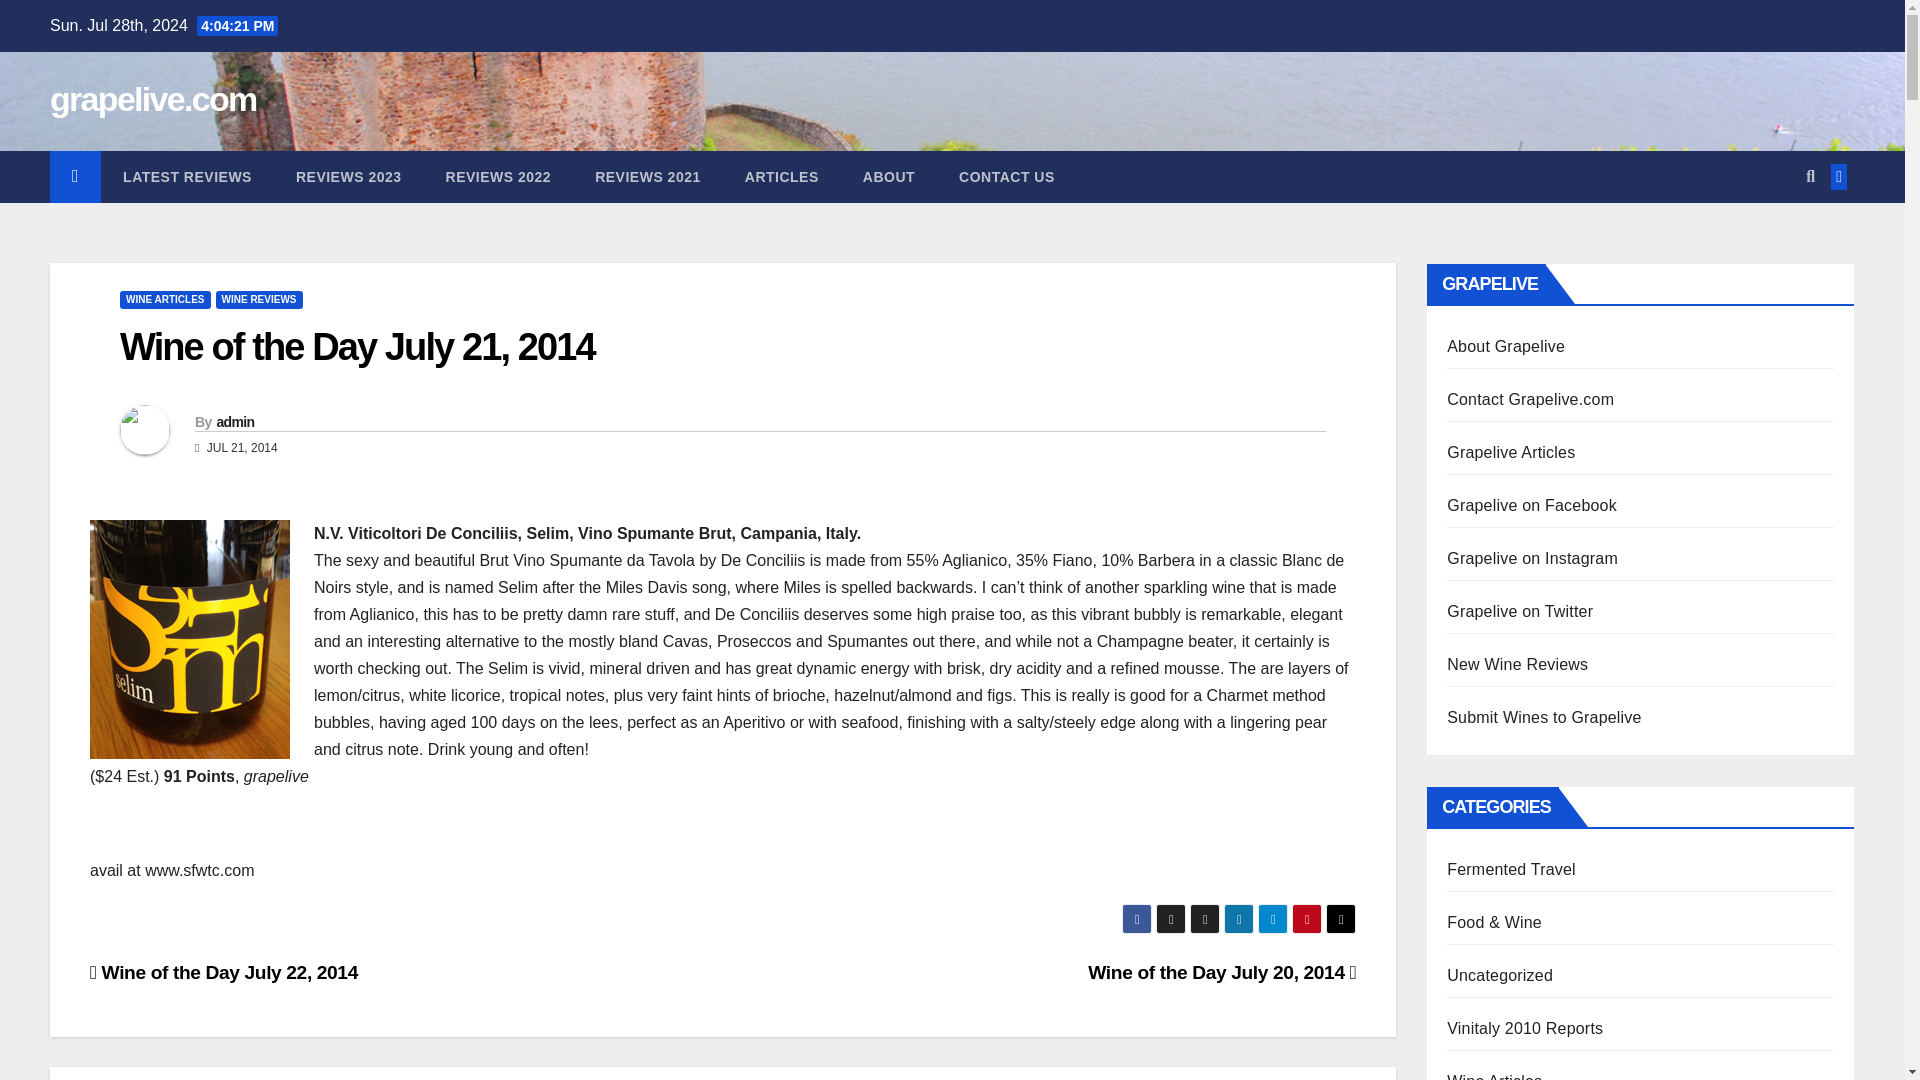 Image resolution: width=1920 pixels, height=1080 pixels. Describe the element at coordinates (782, 177) in the screenshot. I see `Articles` at that location.